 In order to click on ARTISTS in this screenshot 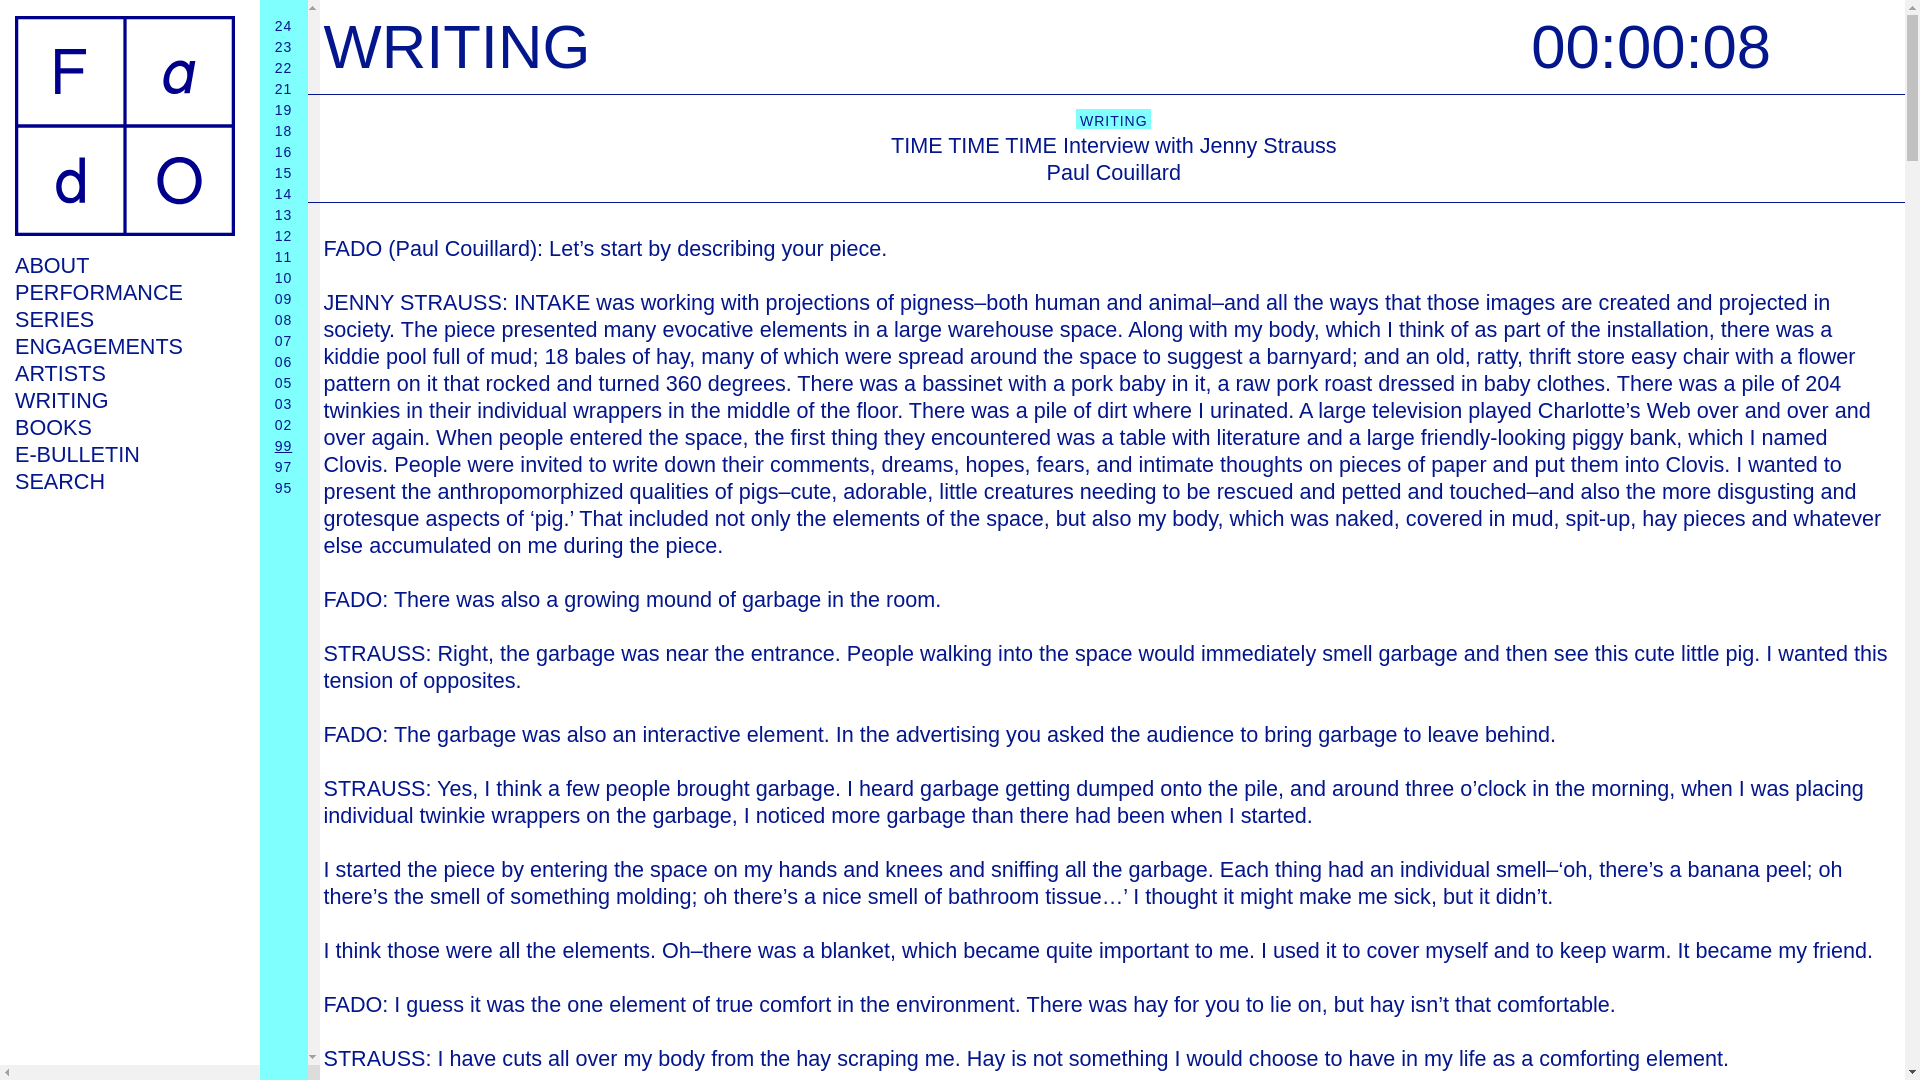, I will do `click(124, 372)`.